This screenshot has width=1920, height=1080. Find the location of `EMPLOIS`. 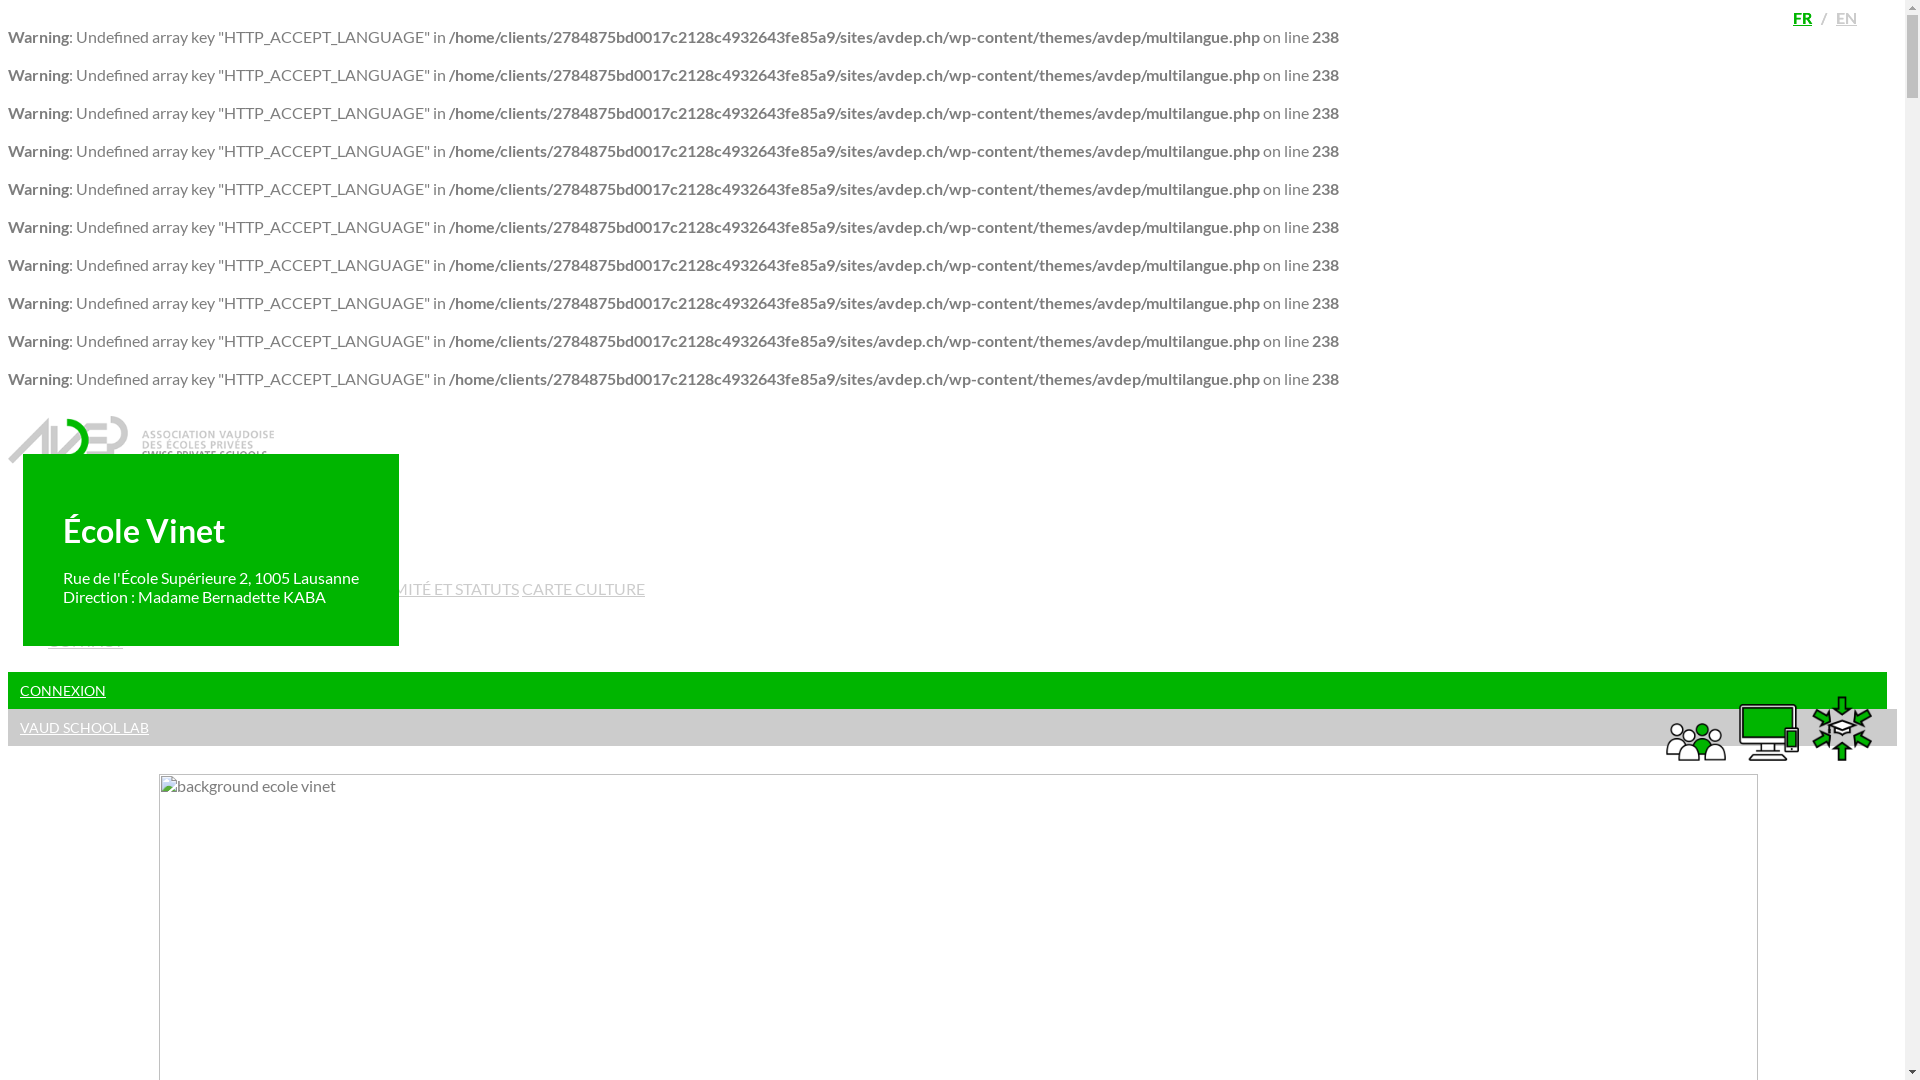

EMPLOIS is located at coordinates (92, 618).